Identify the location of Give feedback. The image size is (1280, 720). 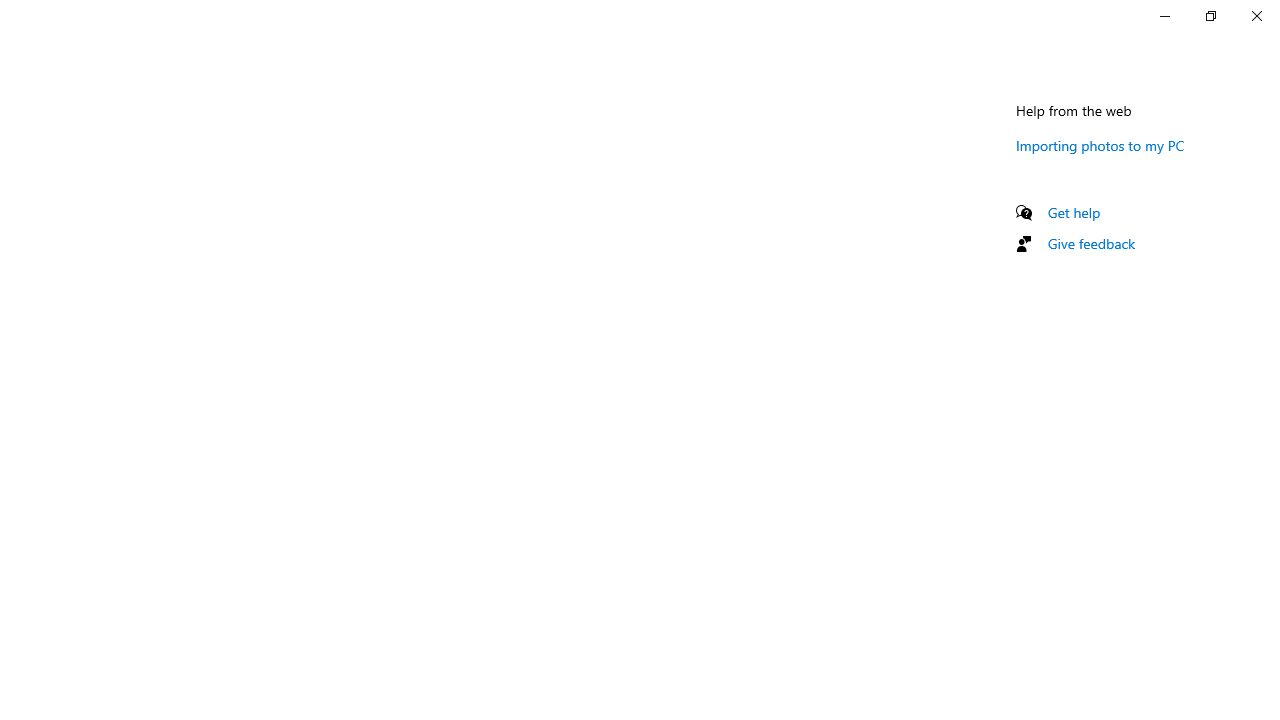
(1092, 243).